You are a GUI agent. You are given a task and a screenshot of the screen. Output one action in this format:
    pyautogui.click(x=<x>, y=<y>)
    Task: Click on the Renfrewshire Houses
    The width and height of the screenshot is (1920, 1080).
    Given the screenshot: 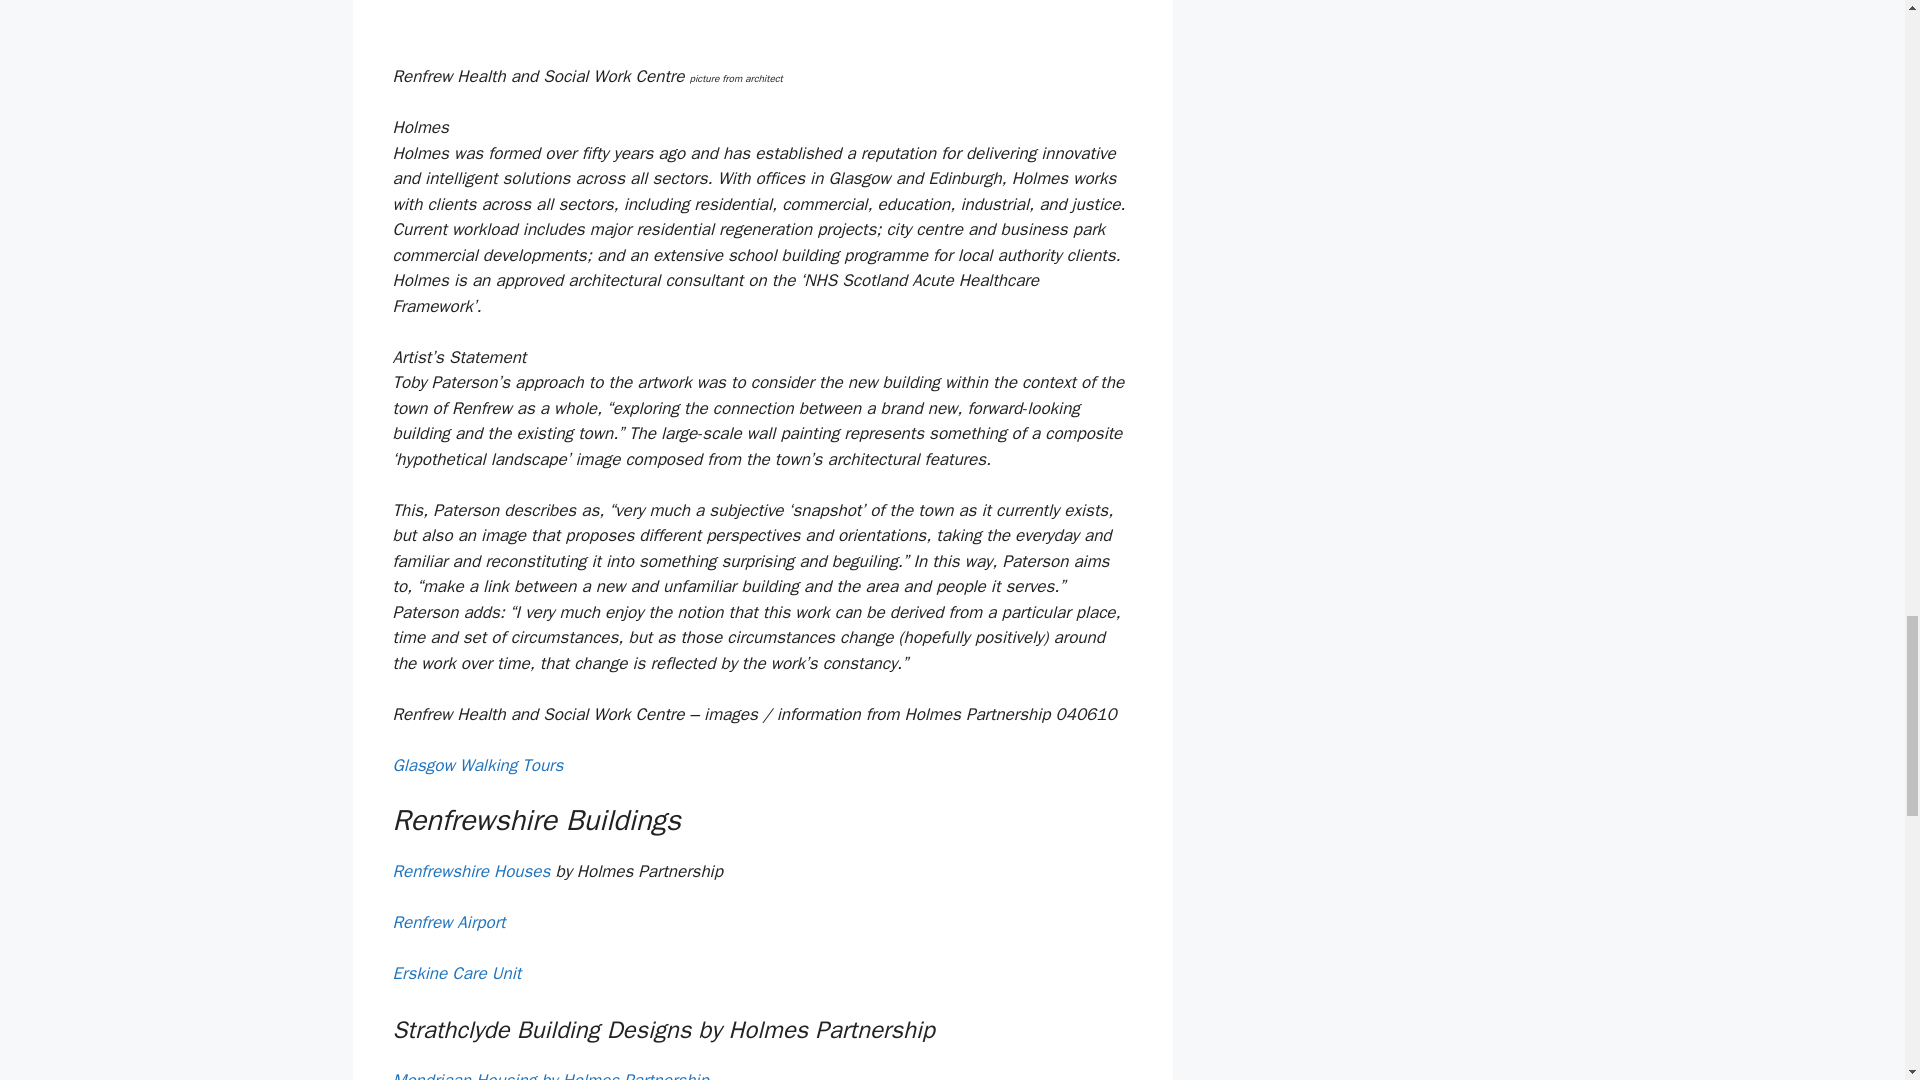 What is the action you would take?
    pyautogui.click(x=470, y=871)
    